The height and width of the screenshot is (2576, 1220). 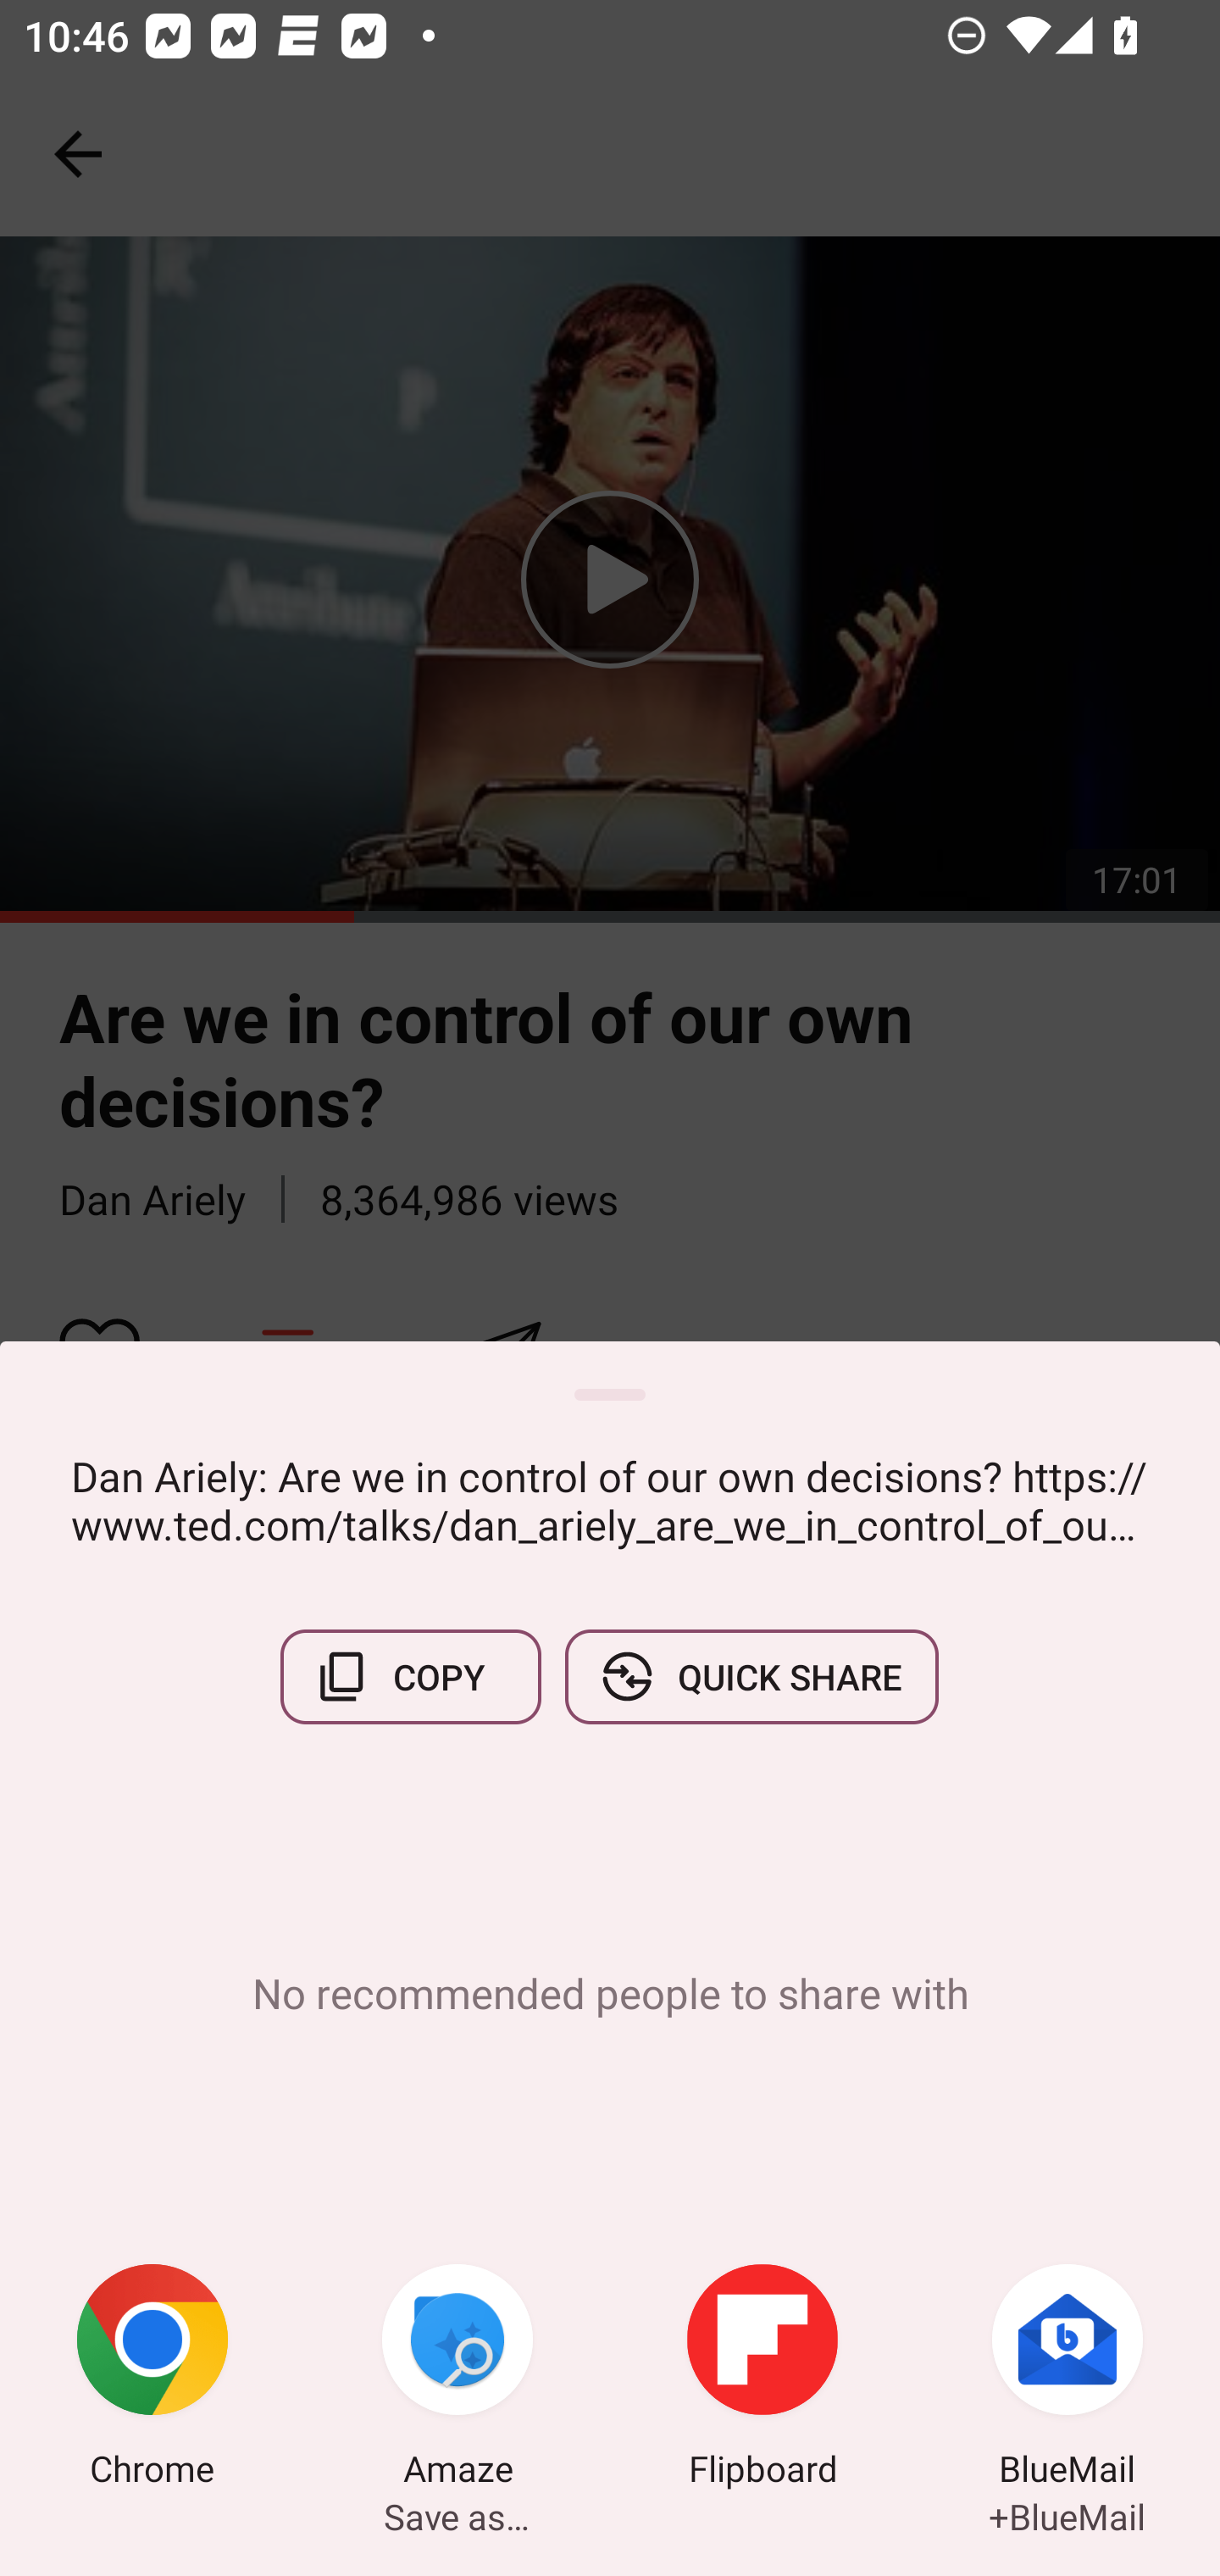 I want to click on BlueMail +BlueMail, so click(x=1067, y=2379).